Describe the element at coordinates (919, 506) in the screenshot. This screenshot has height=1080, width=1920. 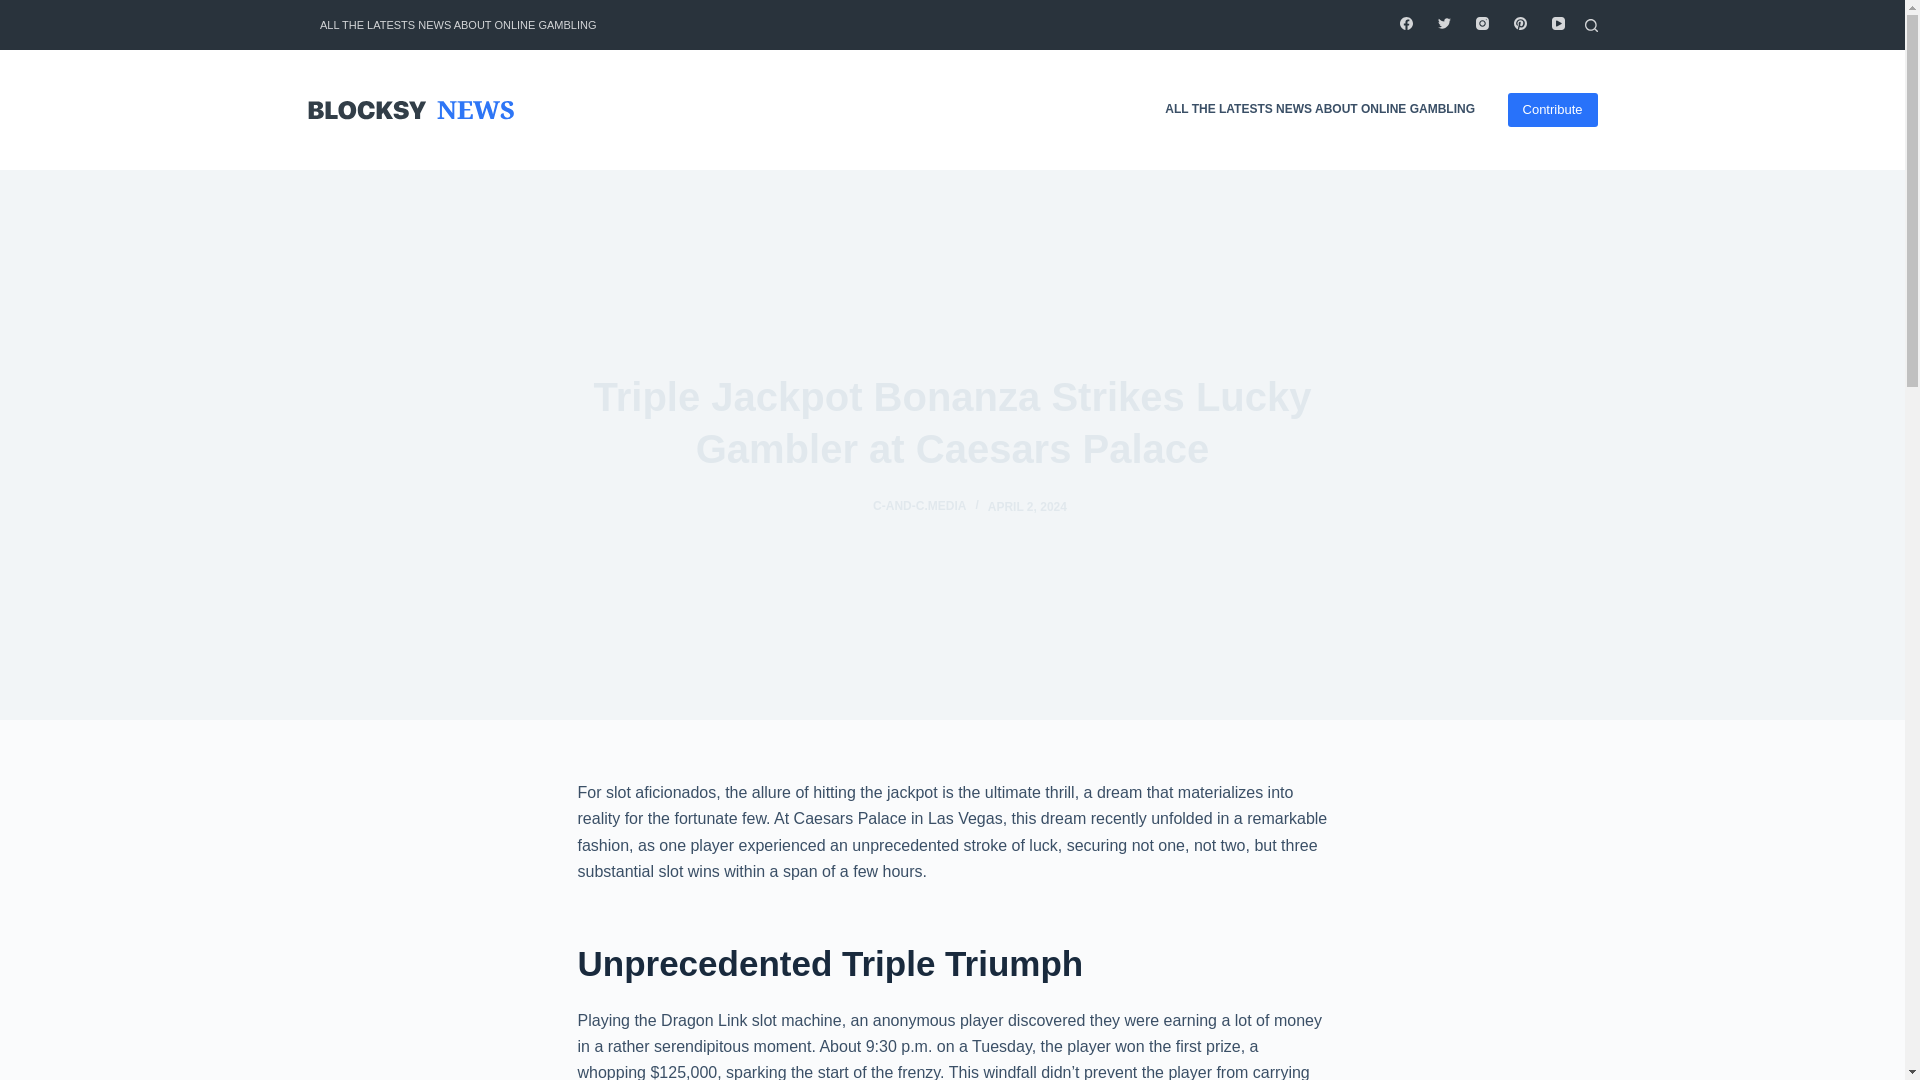
I see `Posts by c-and-c.media` at that location.